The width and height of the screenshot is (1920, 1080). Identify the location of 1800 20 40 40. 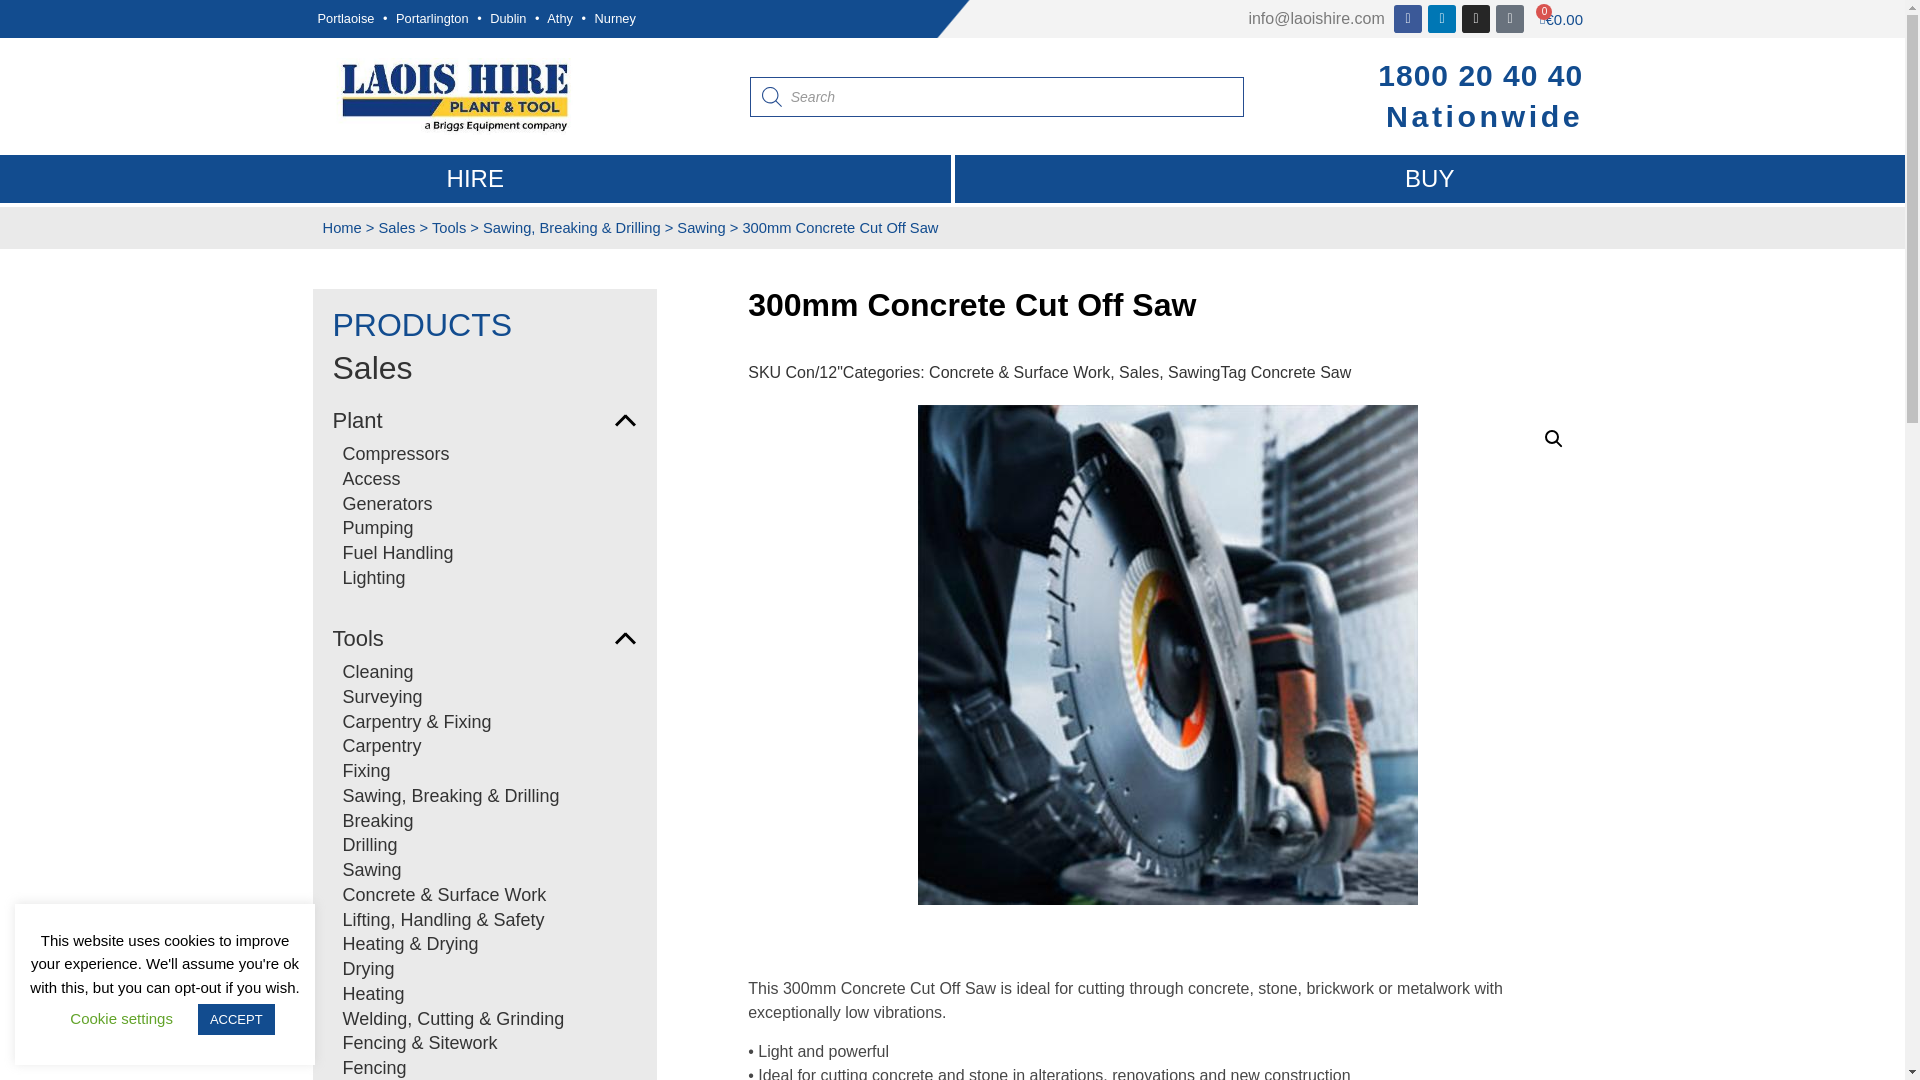
(1480, 75).